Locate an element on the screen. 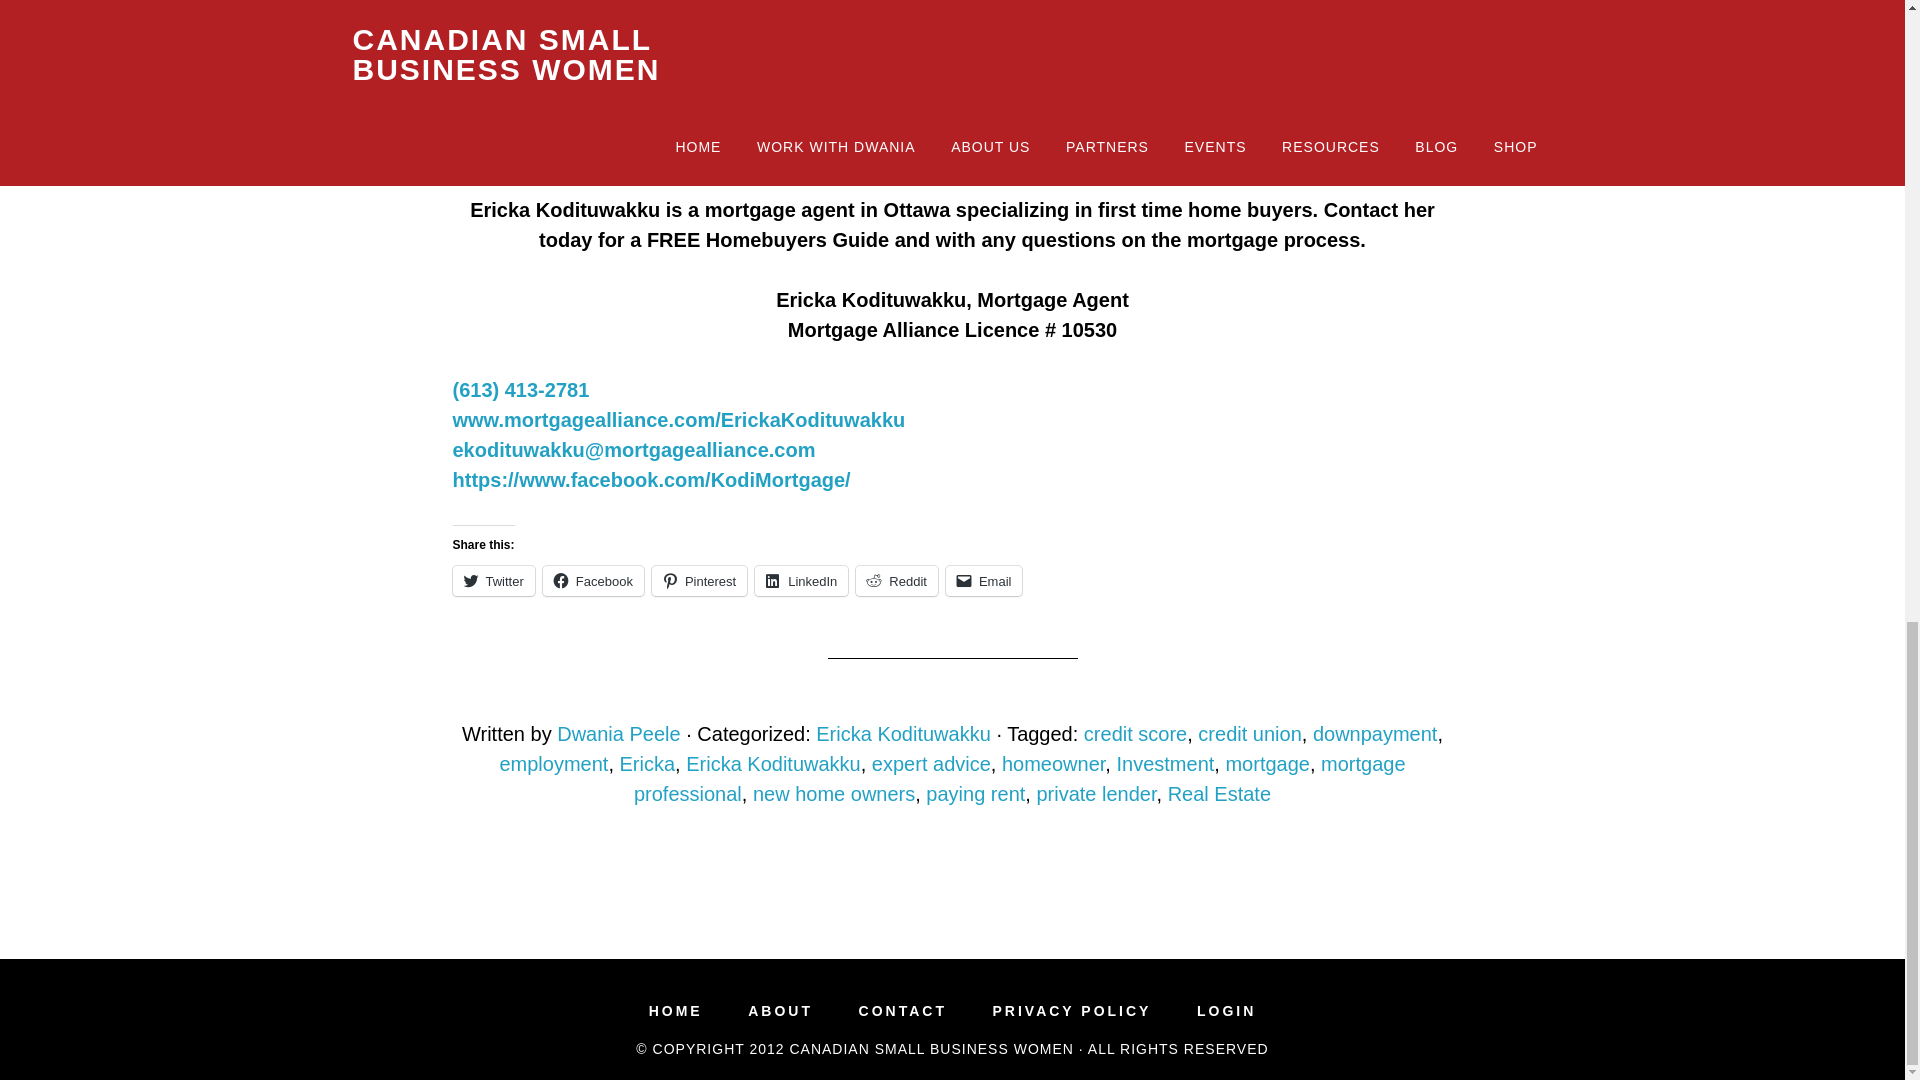 This screenshot has width=1920, height=1080. Email is located at coordinates (984, 580).